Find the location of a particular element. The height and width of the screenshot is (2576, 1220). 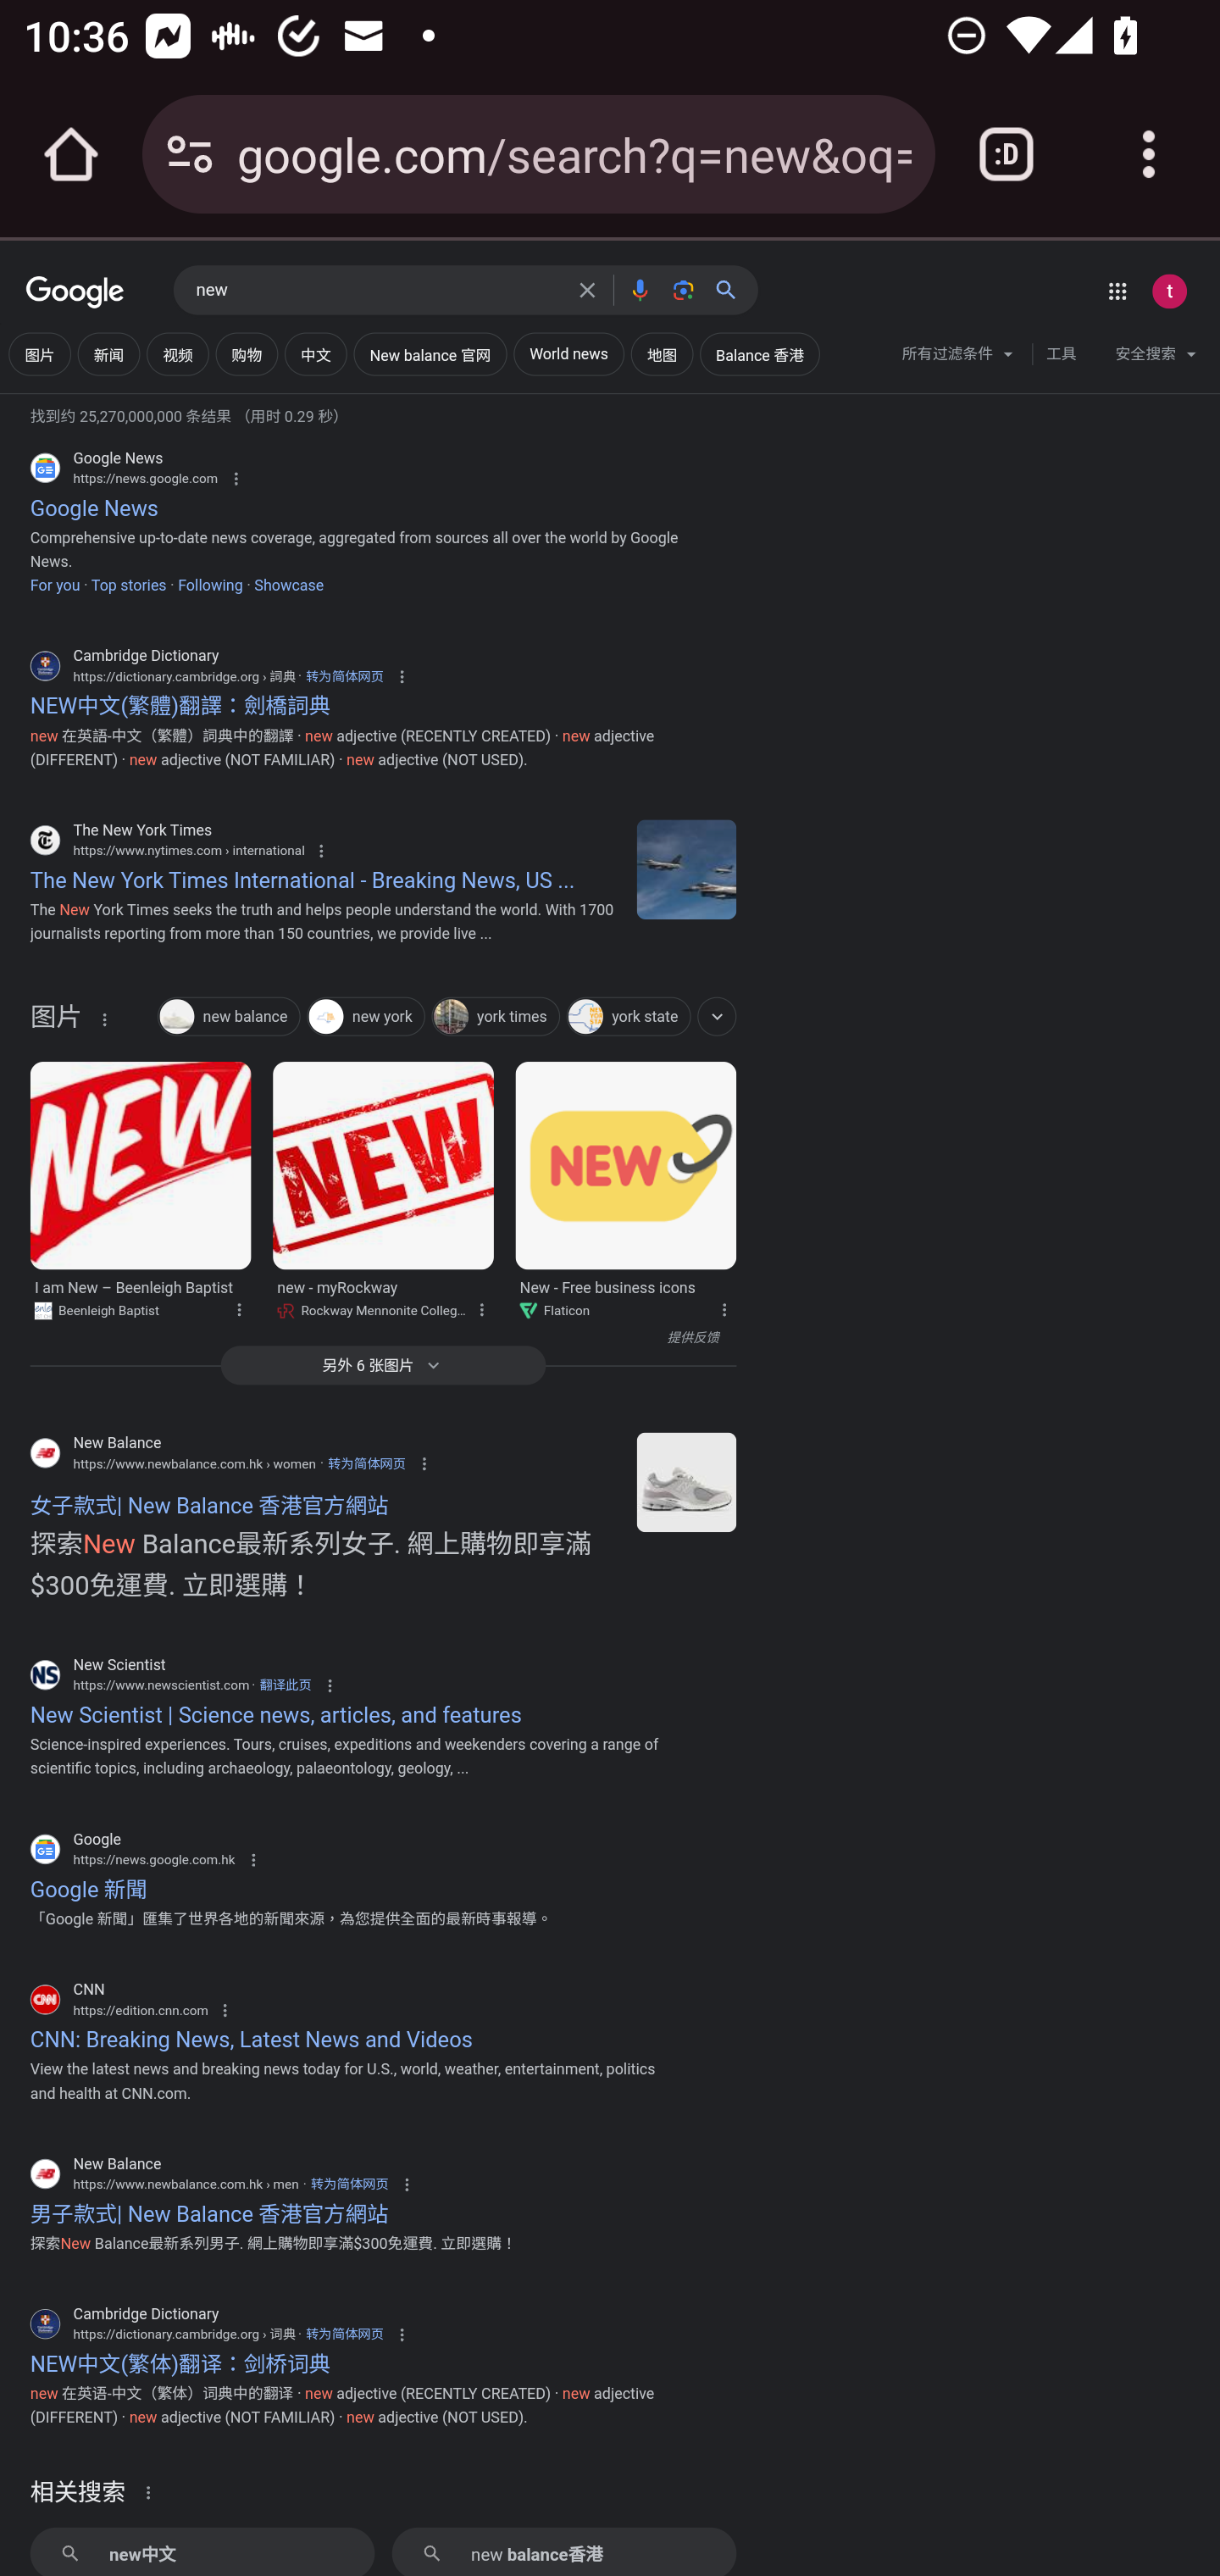

提供反馈 is located at coordinates (374, 1337).